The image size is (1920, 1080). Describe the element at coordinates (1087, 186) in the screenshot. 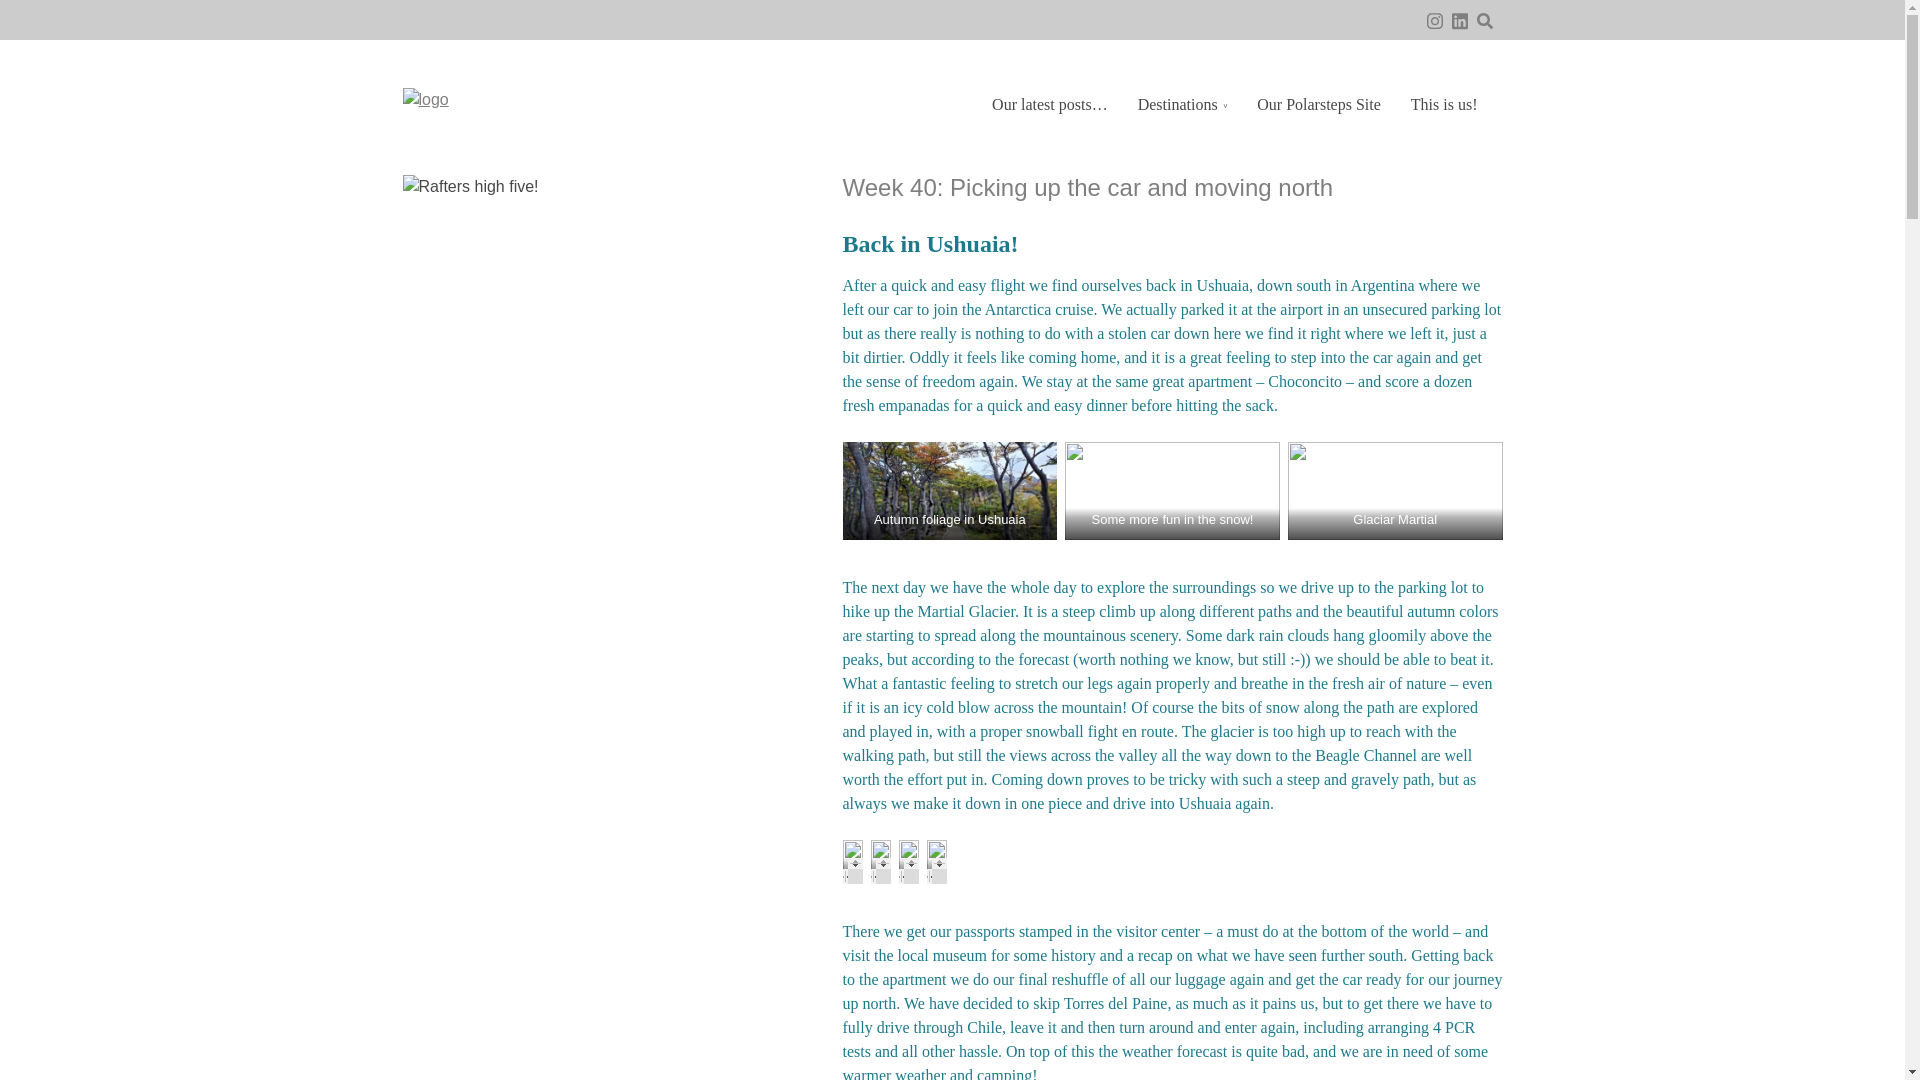

I see `Week 40: Picking up the car and moving north` at that location.